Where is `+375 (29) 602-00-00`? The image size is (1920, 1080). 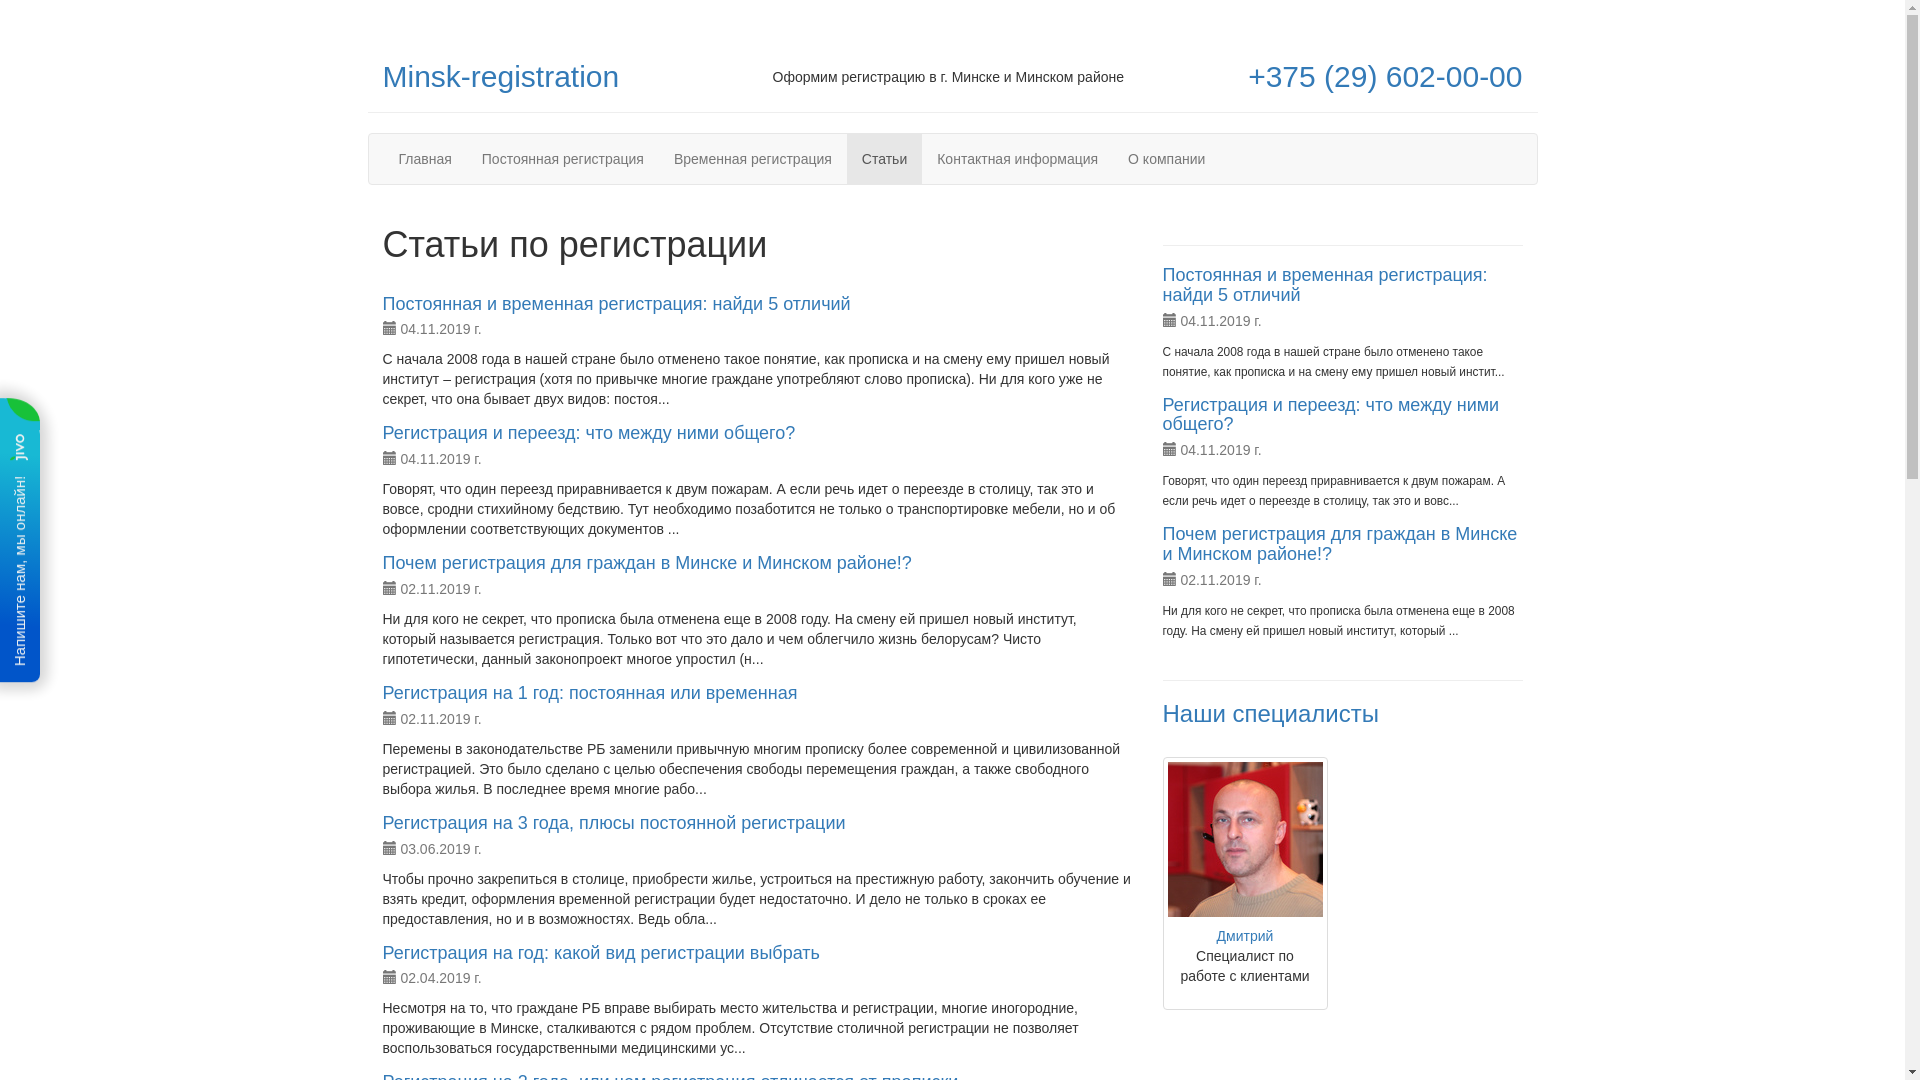 +375 (29) 602-00-00 is located at coordinates (1385, 76).